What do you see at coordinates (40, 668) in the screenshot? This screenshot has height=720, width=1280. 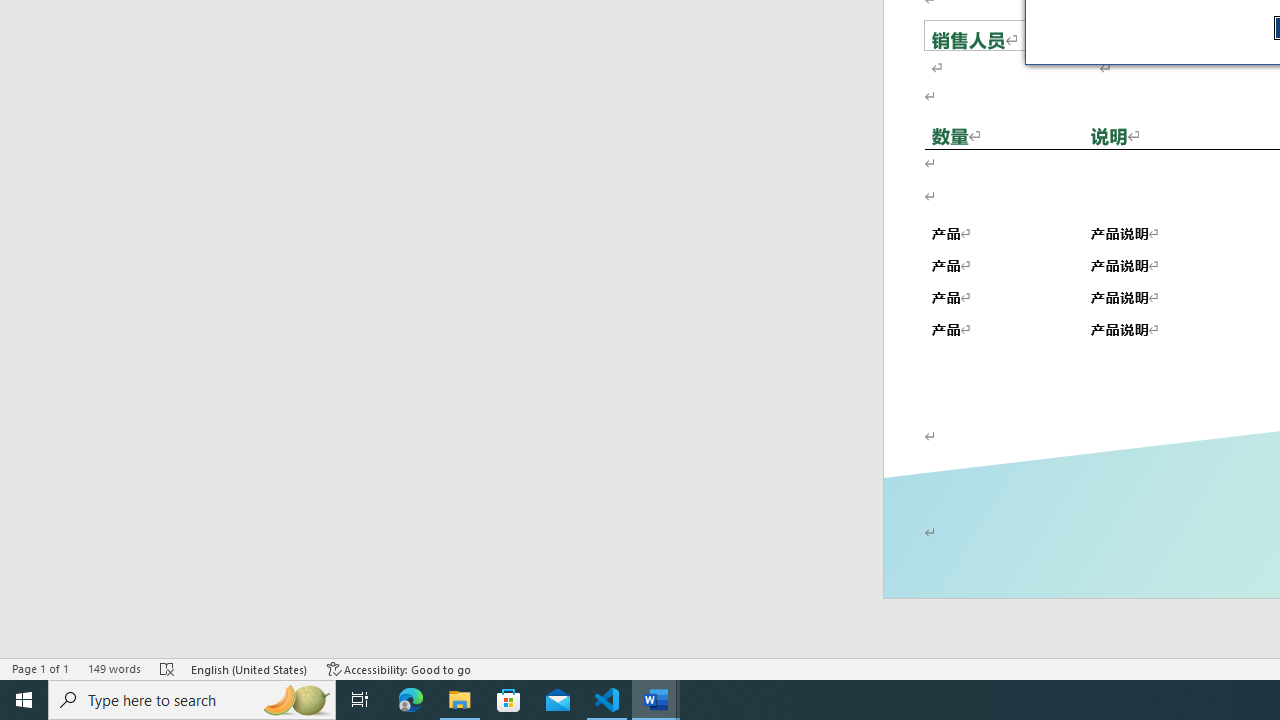 I see `Page Number Page 1 of 1` at bounding box center [40, 668].